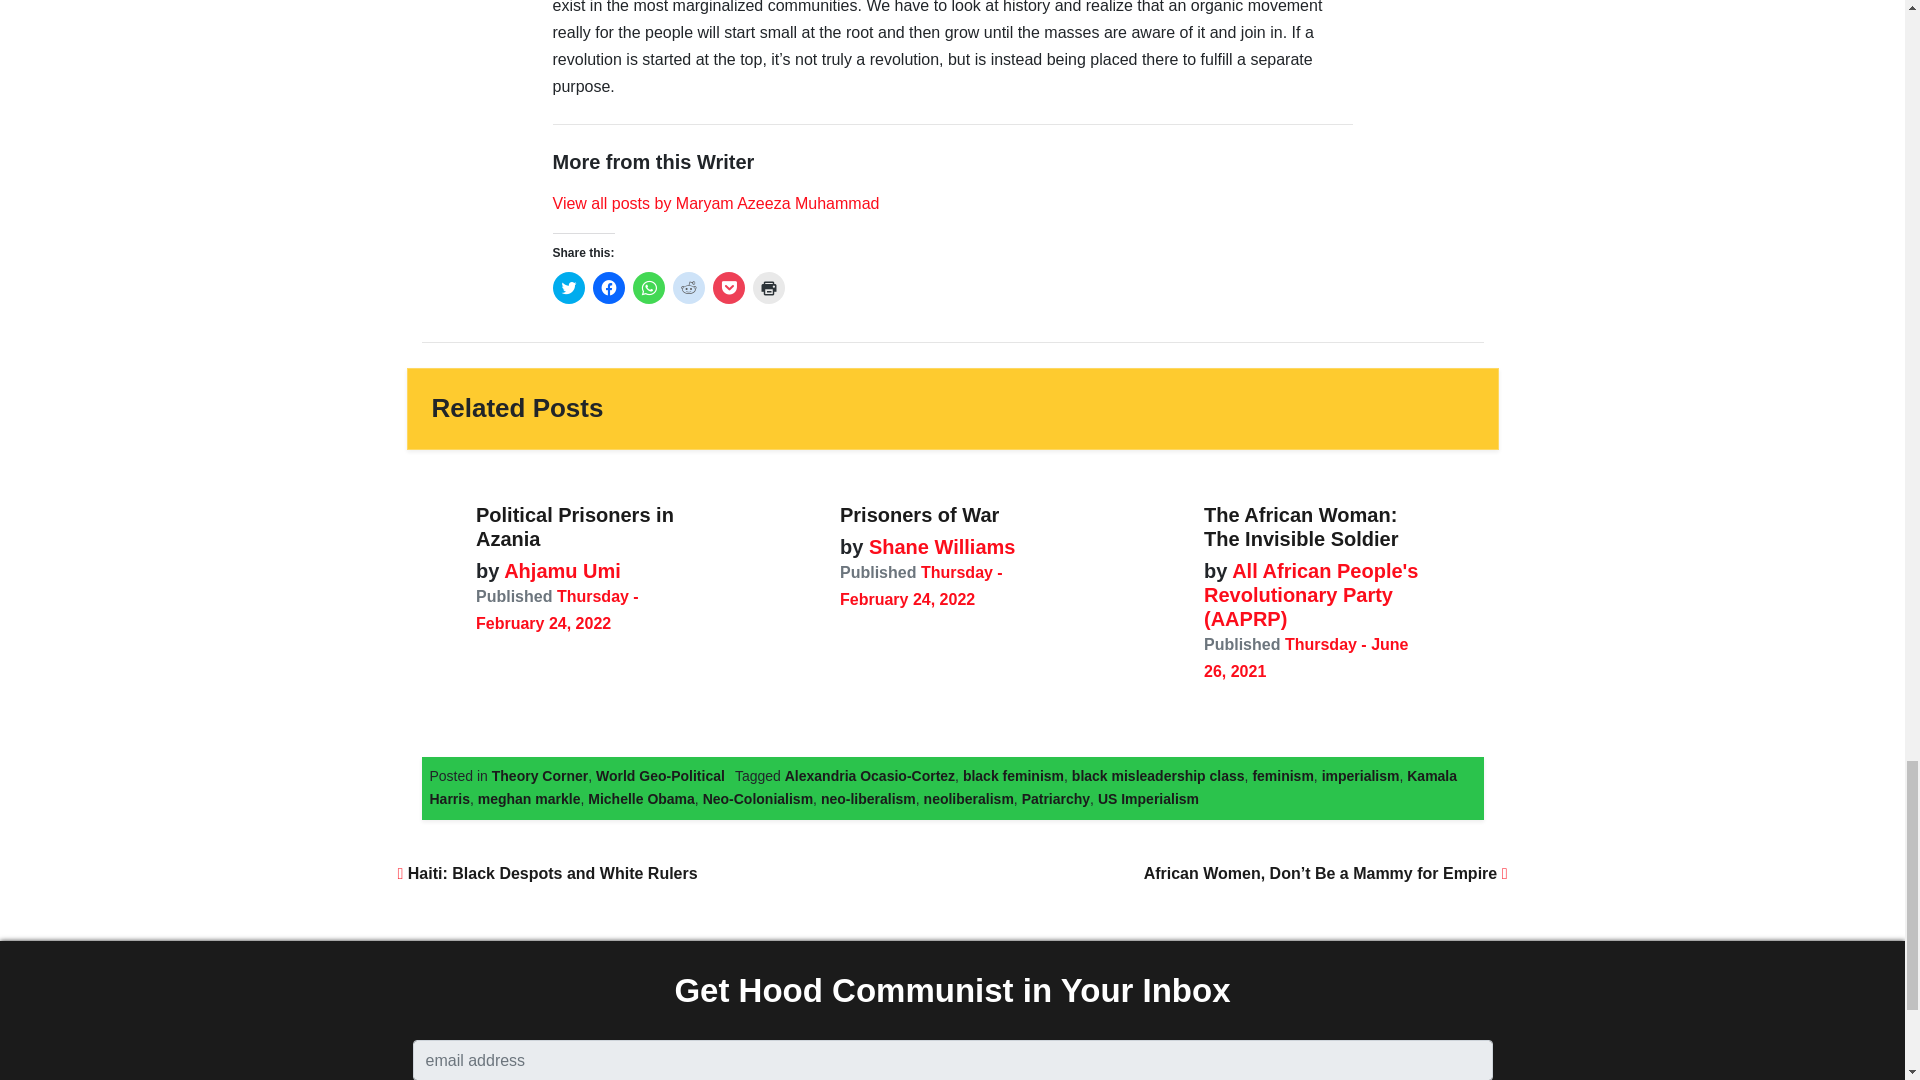 Image resolution: width=1920 pixels, height=1080 pixels. What do you see at coordinates (1301, 526) in the screenshot?
I see `The African Woman: The Invisible Soldier` at bounding box center [1301, 526].